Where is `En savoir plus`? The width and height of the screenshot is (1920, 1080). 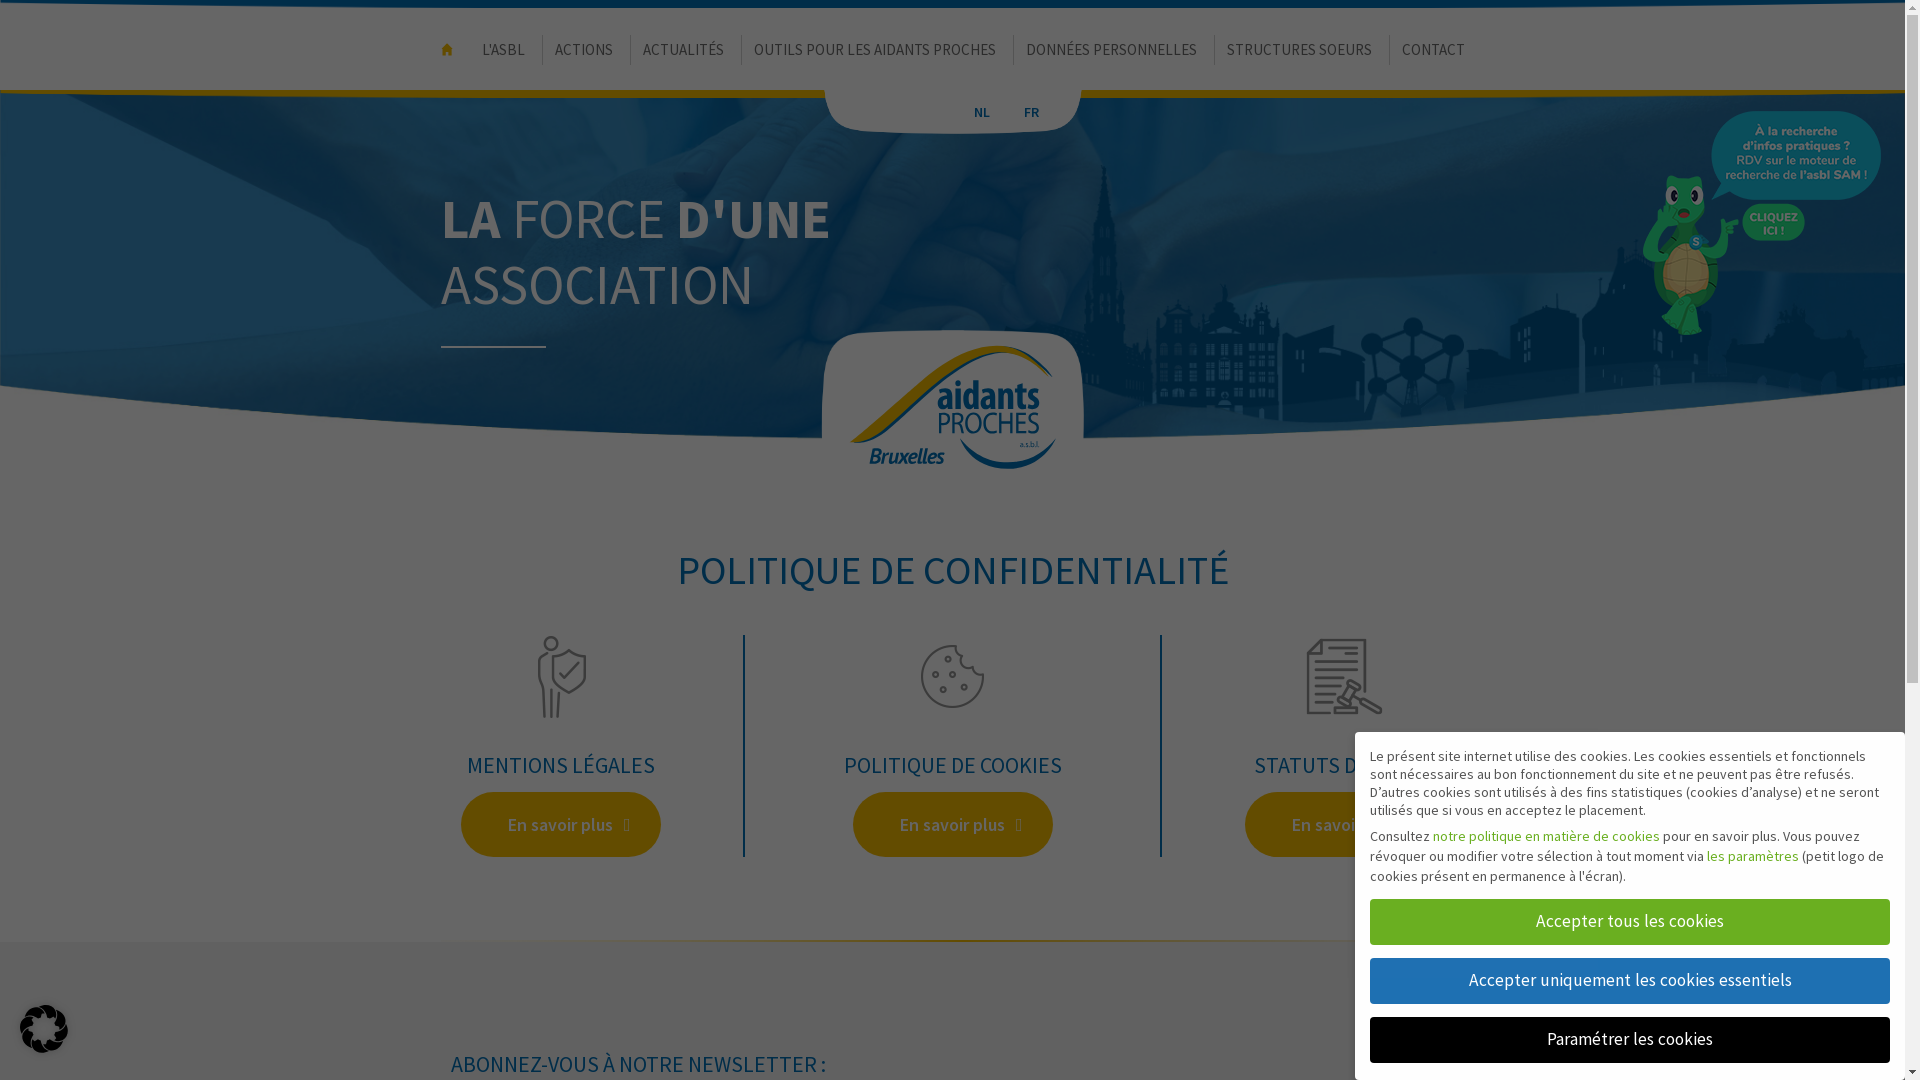 En savoir plus is located at coordinates (1344, 824).